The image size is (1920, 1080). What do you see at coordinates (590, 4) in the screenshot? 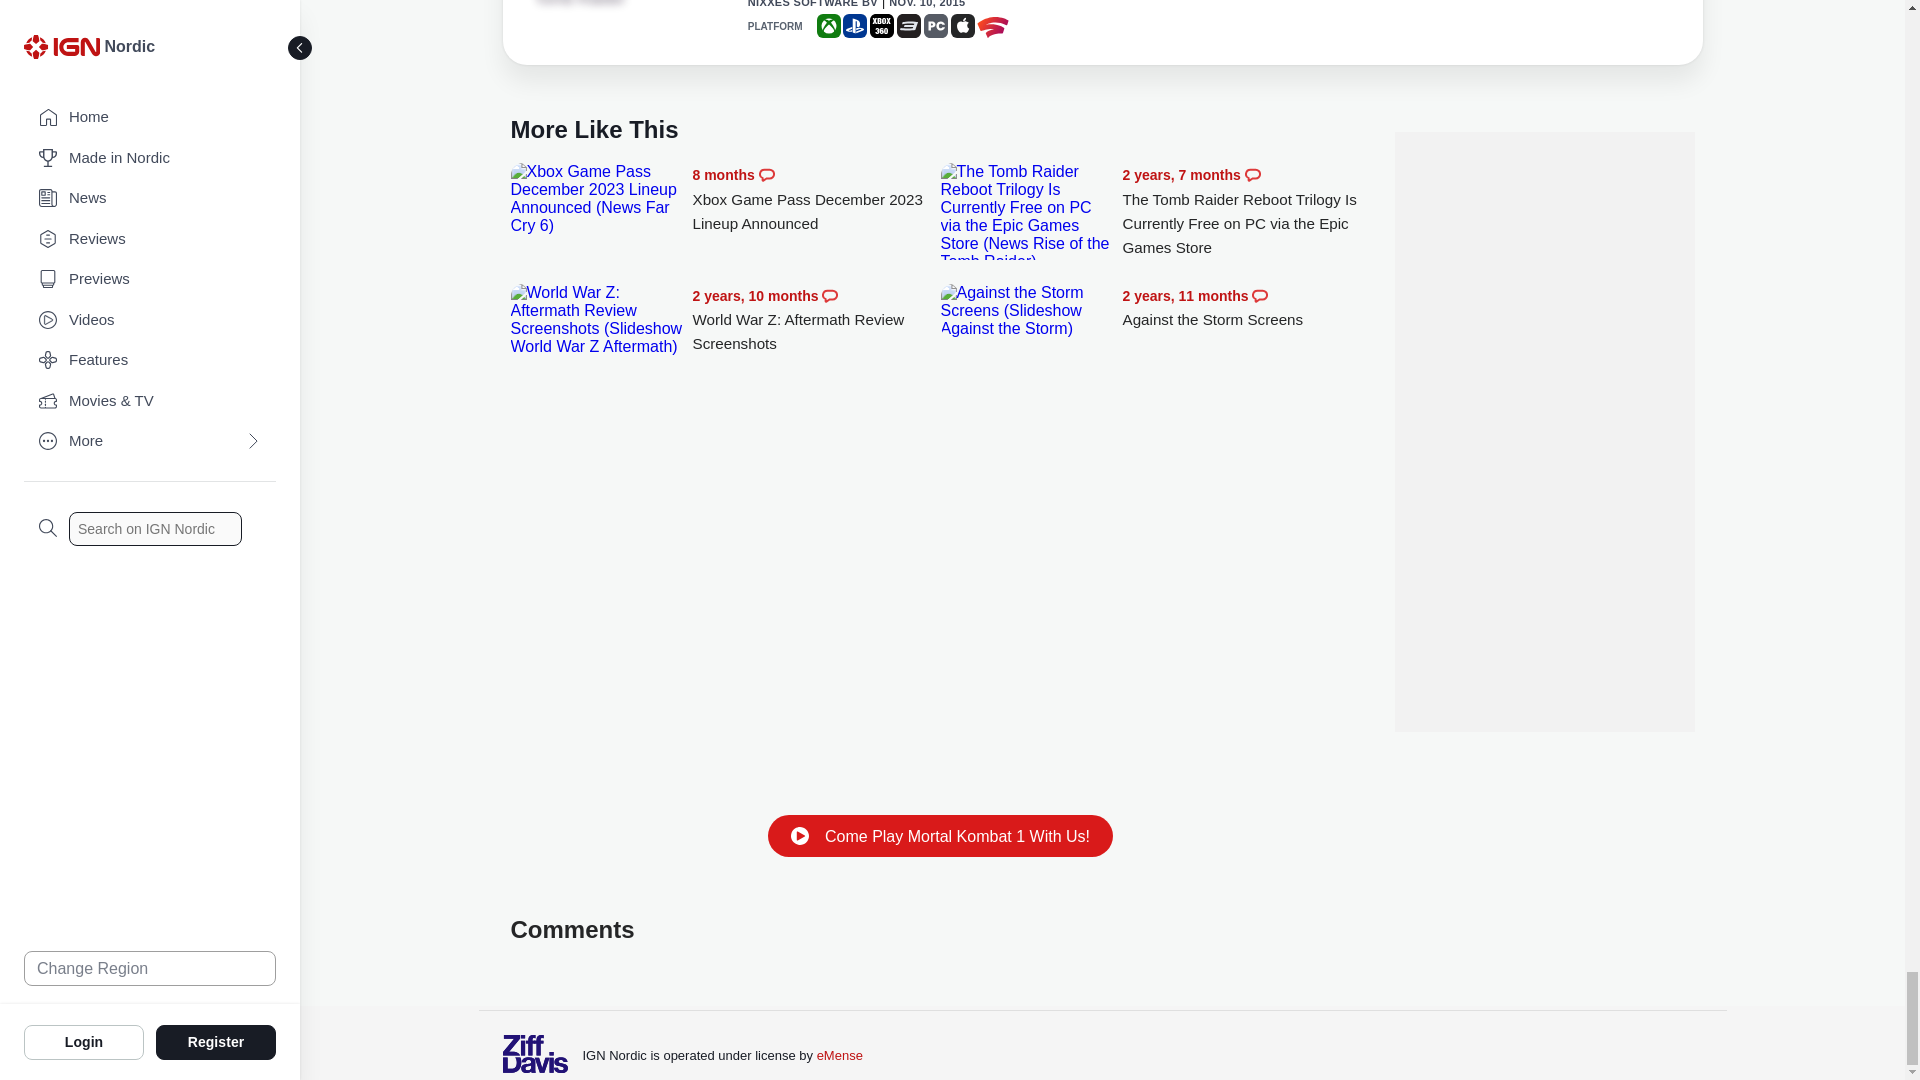
I see `Rise of the Tomb Raider` at bounding box center [590, 4].